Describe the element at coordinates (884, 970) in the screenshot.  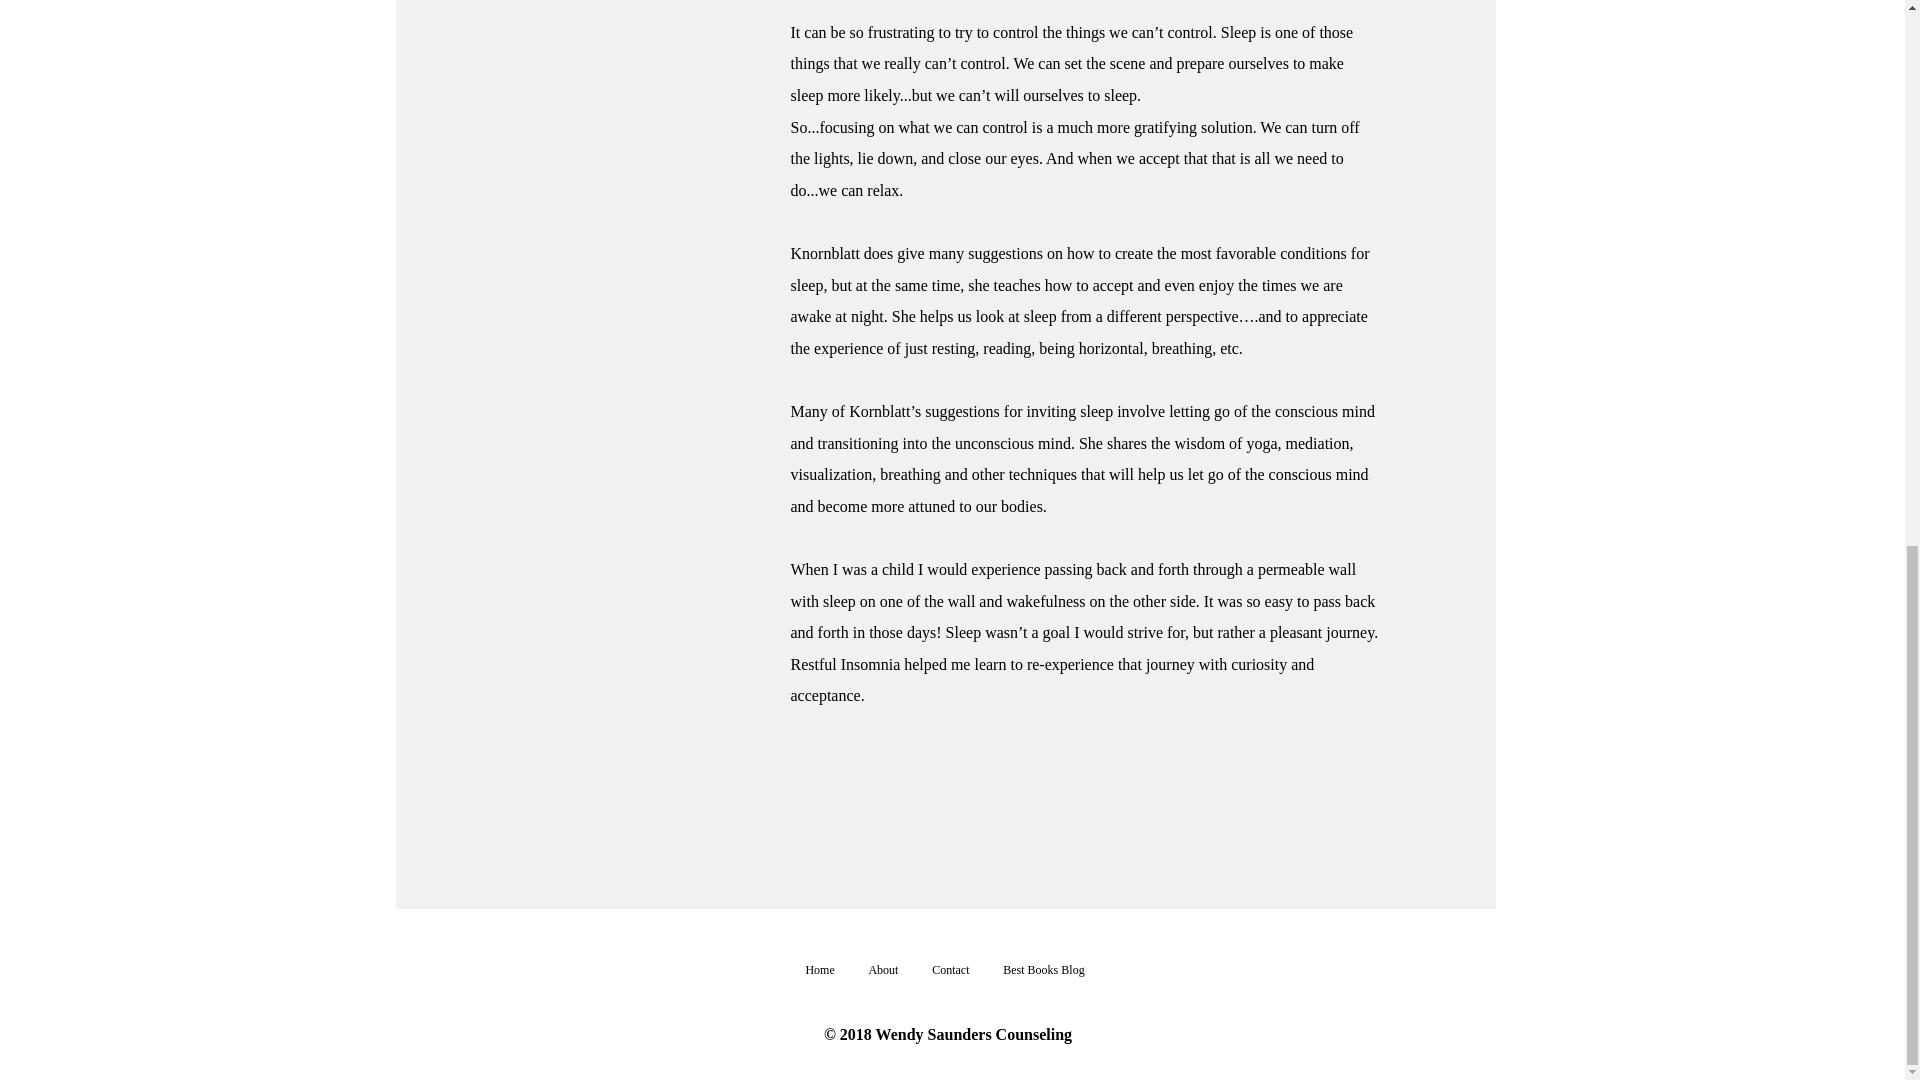
I see `About` at that location.